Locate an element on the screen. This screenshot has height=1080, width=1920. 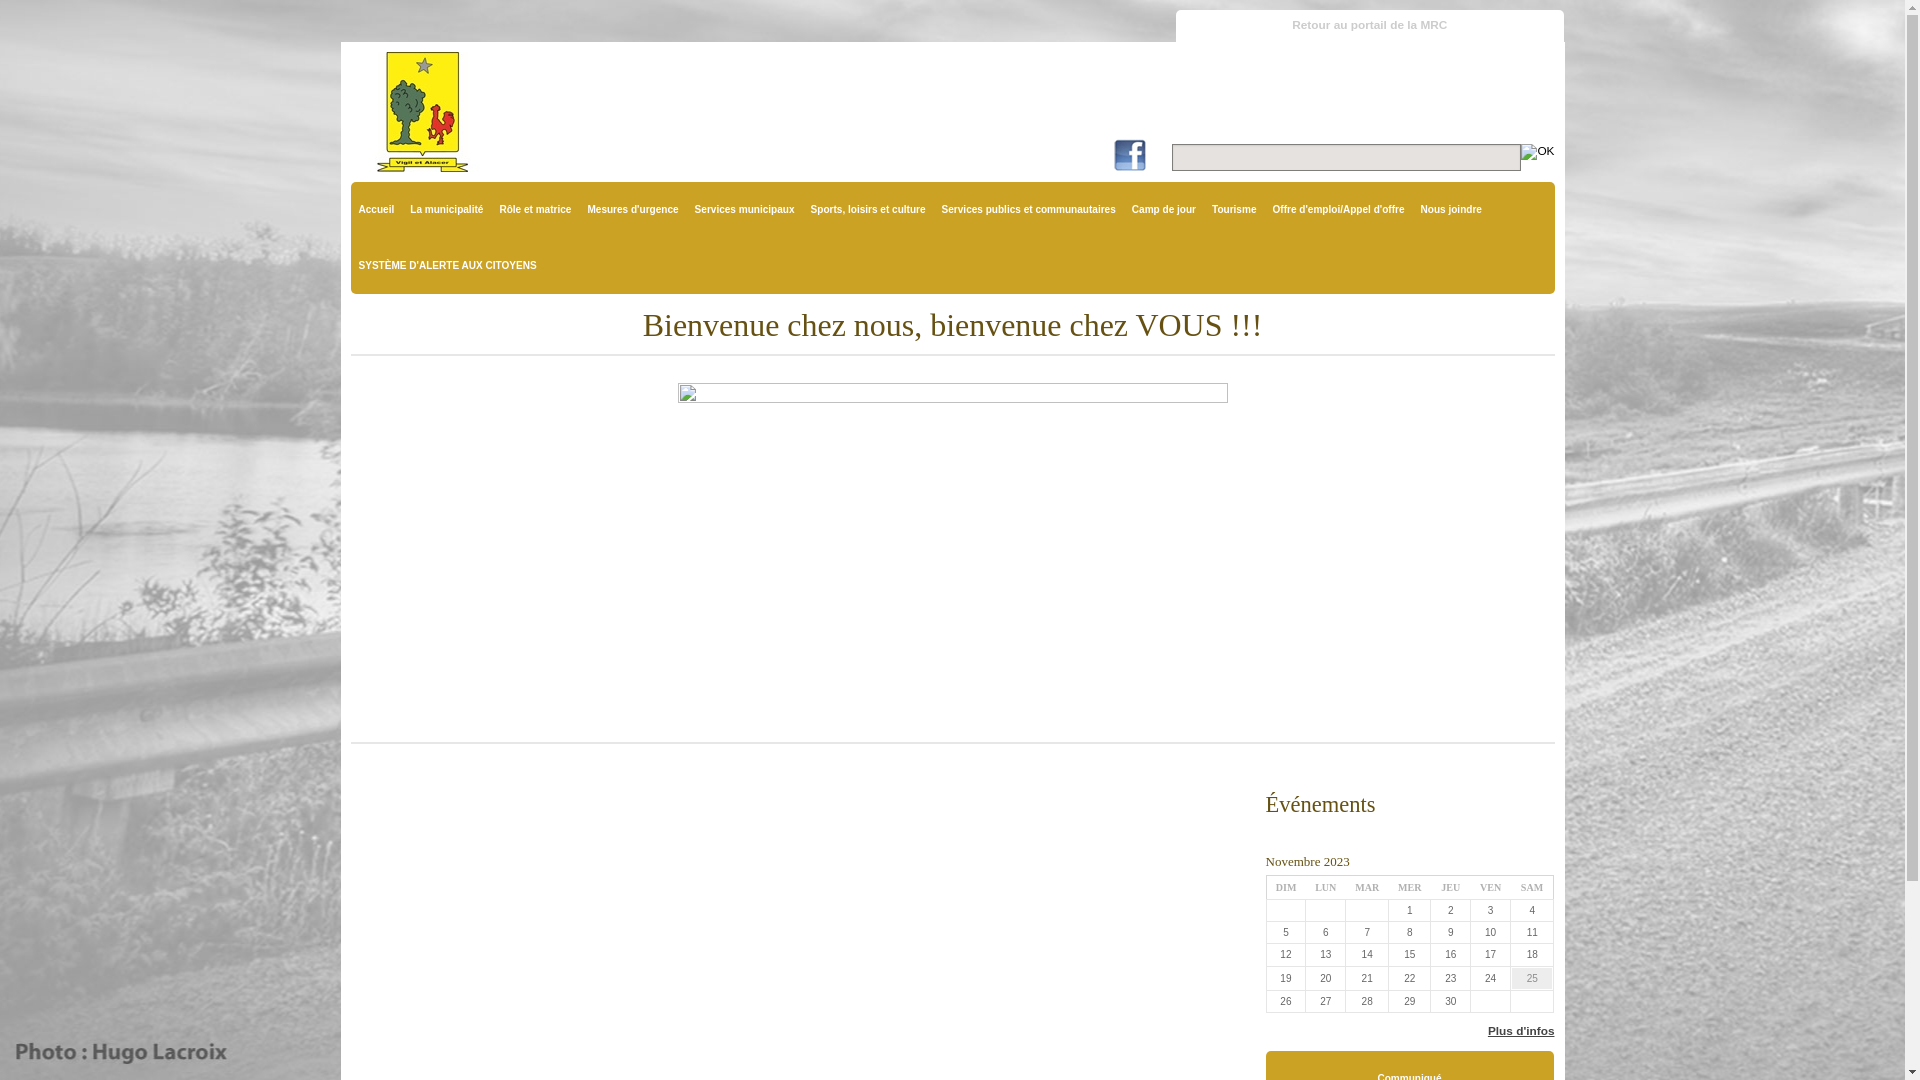
Offre d'emploi/Appel d'offre is located at coordinates (1338, 210).